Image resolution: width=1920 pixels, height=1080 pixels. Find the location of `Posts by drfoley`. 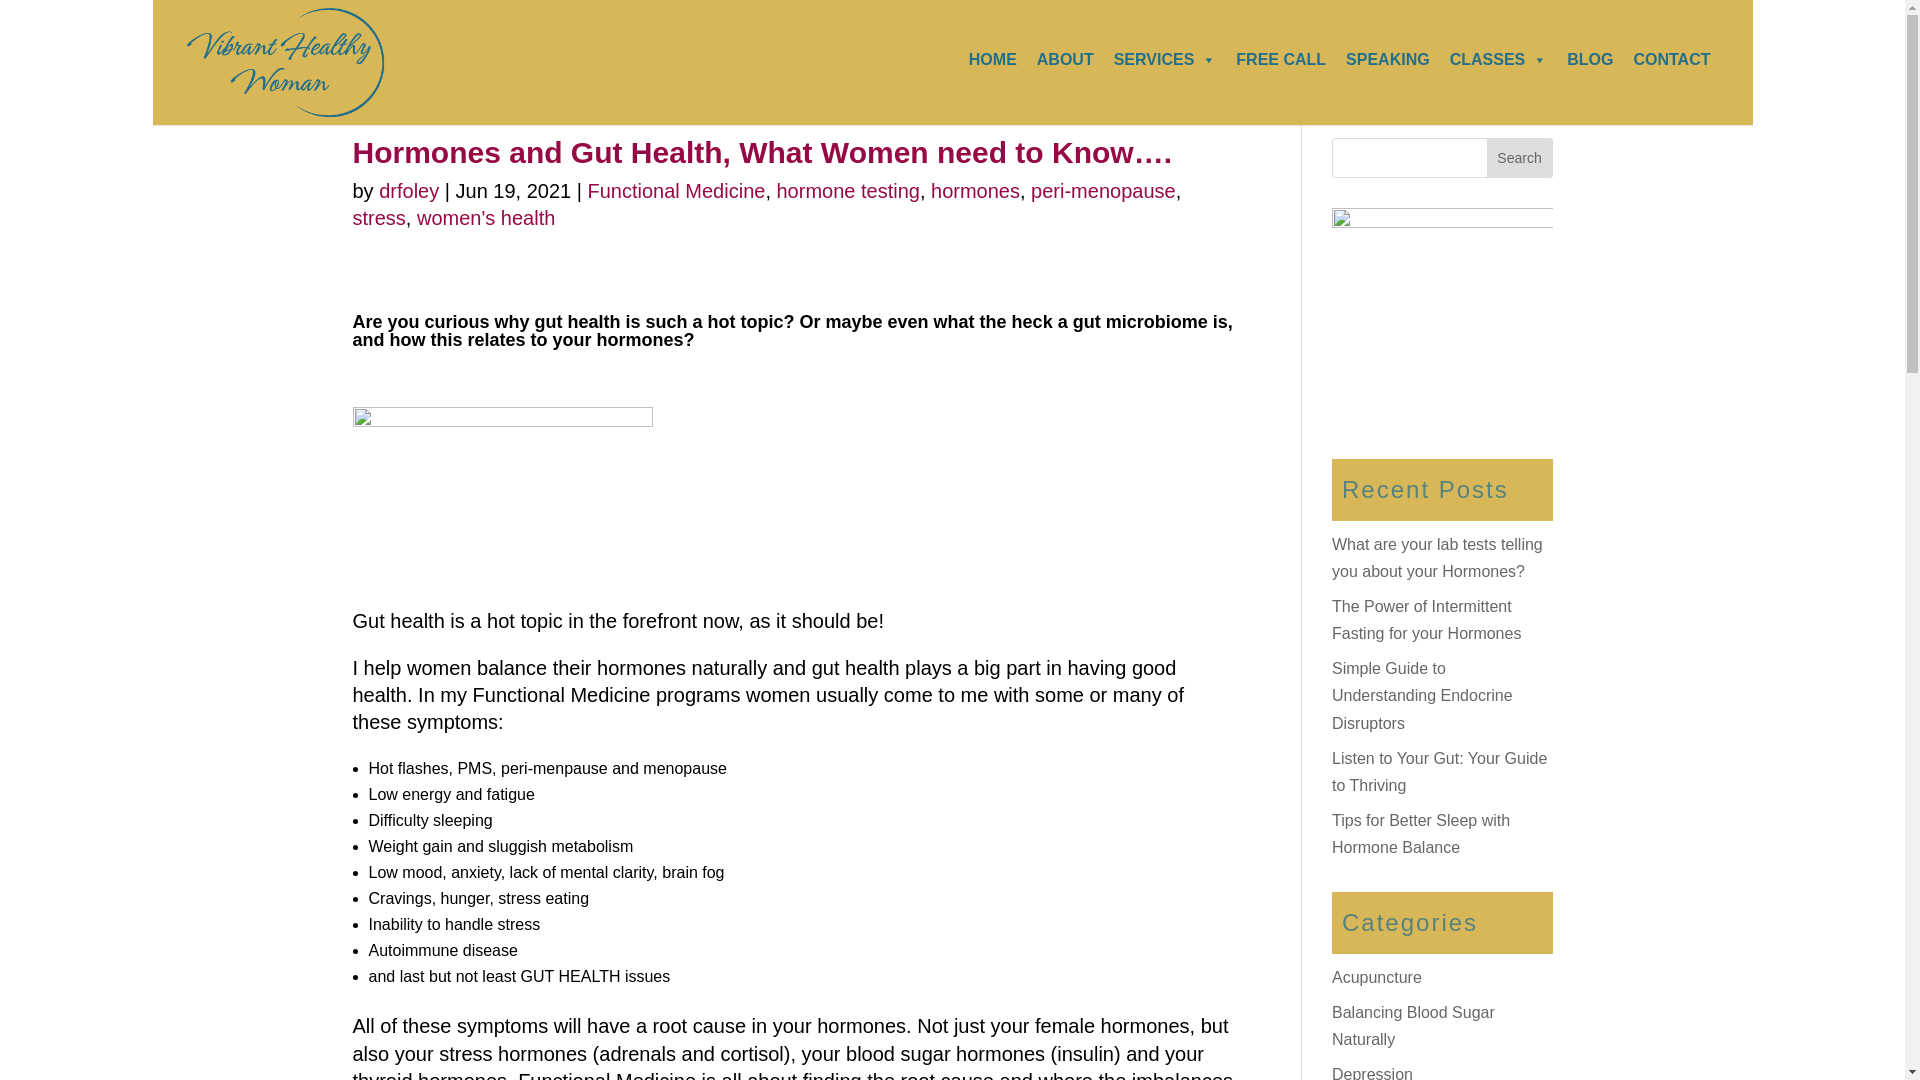

Posts by drfoley is located at coordinates (408, 190).